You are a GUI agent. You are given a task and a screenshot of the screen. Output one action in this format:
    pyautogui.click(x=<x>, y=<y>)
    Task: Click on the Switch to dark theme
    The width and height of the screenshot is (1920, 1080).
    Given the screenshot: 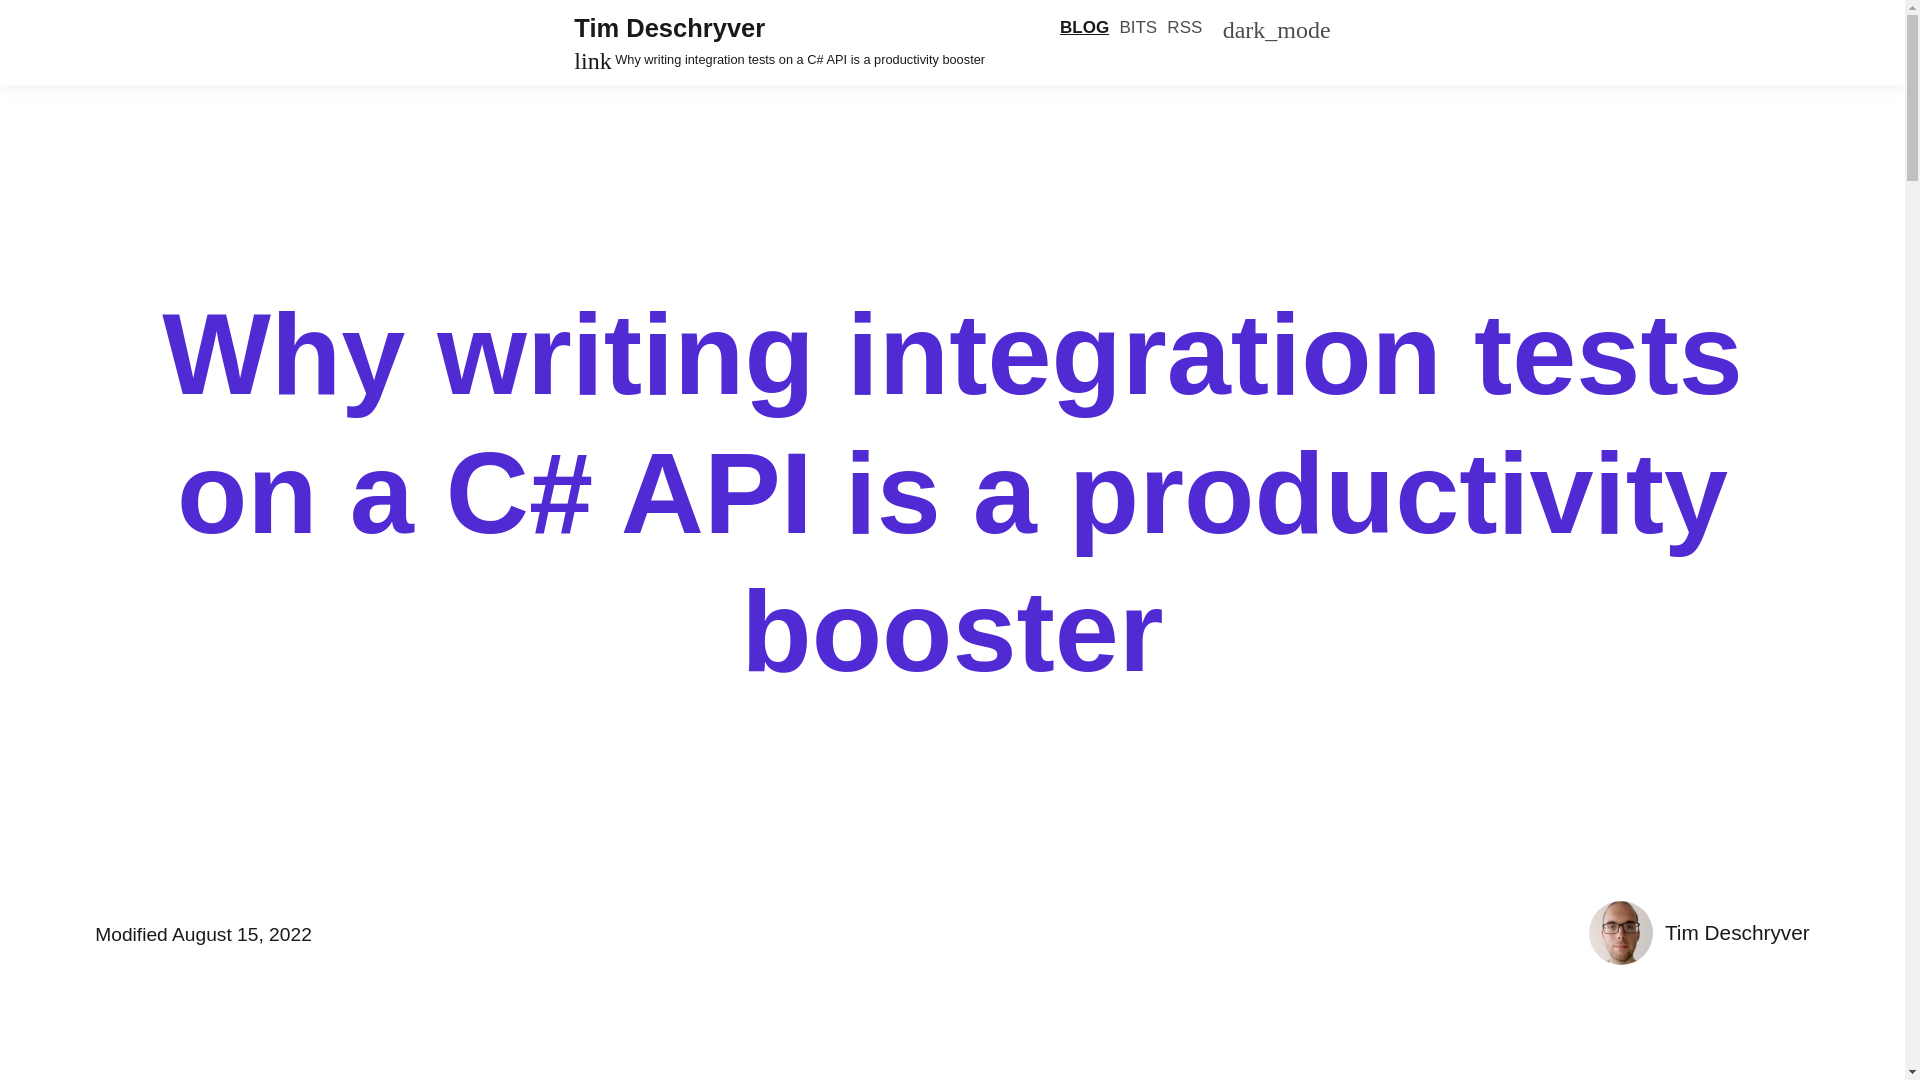 What is the action you would take?
    pyautogui.click(x=1276, y=28)
    